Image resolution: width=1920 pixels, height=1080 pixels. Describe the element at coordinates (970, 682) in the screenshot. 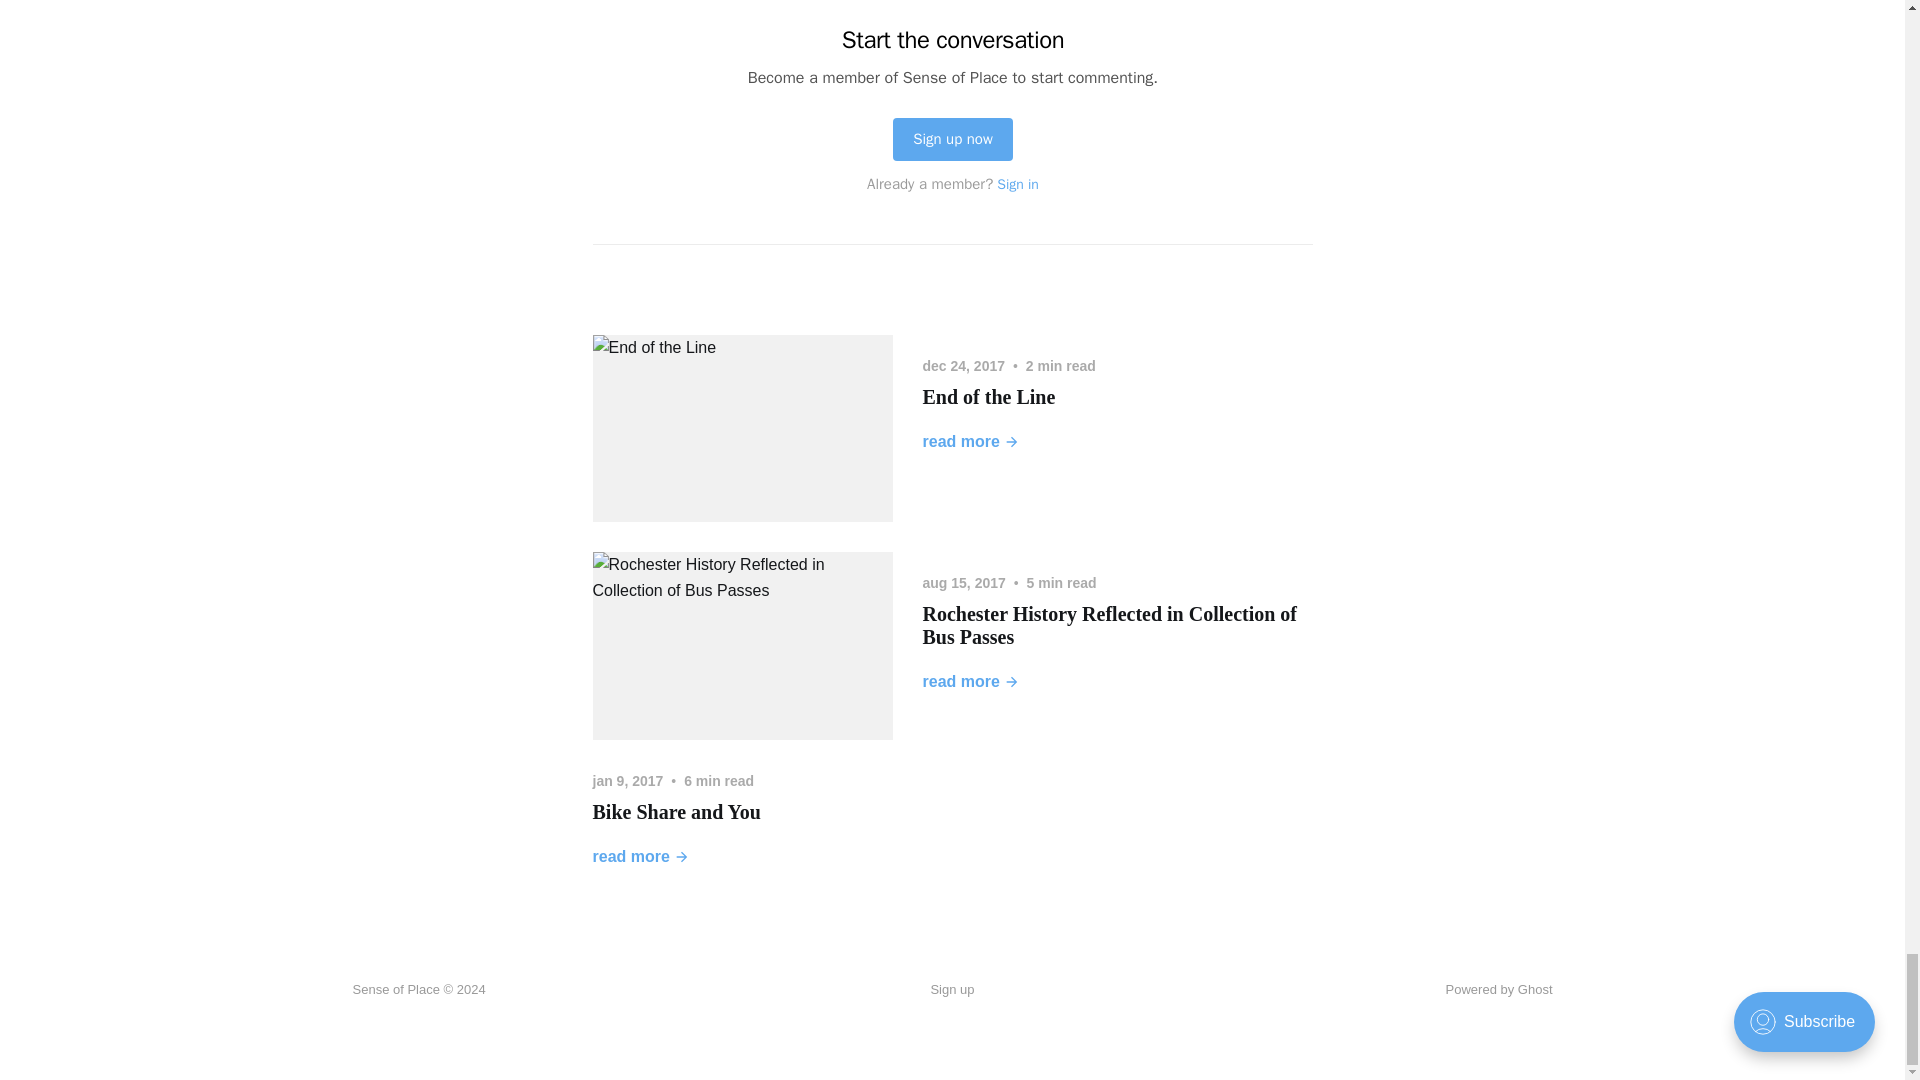

I see `read more` at that location.